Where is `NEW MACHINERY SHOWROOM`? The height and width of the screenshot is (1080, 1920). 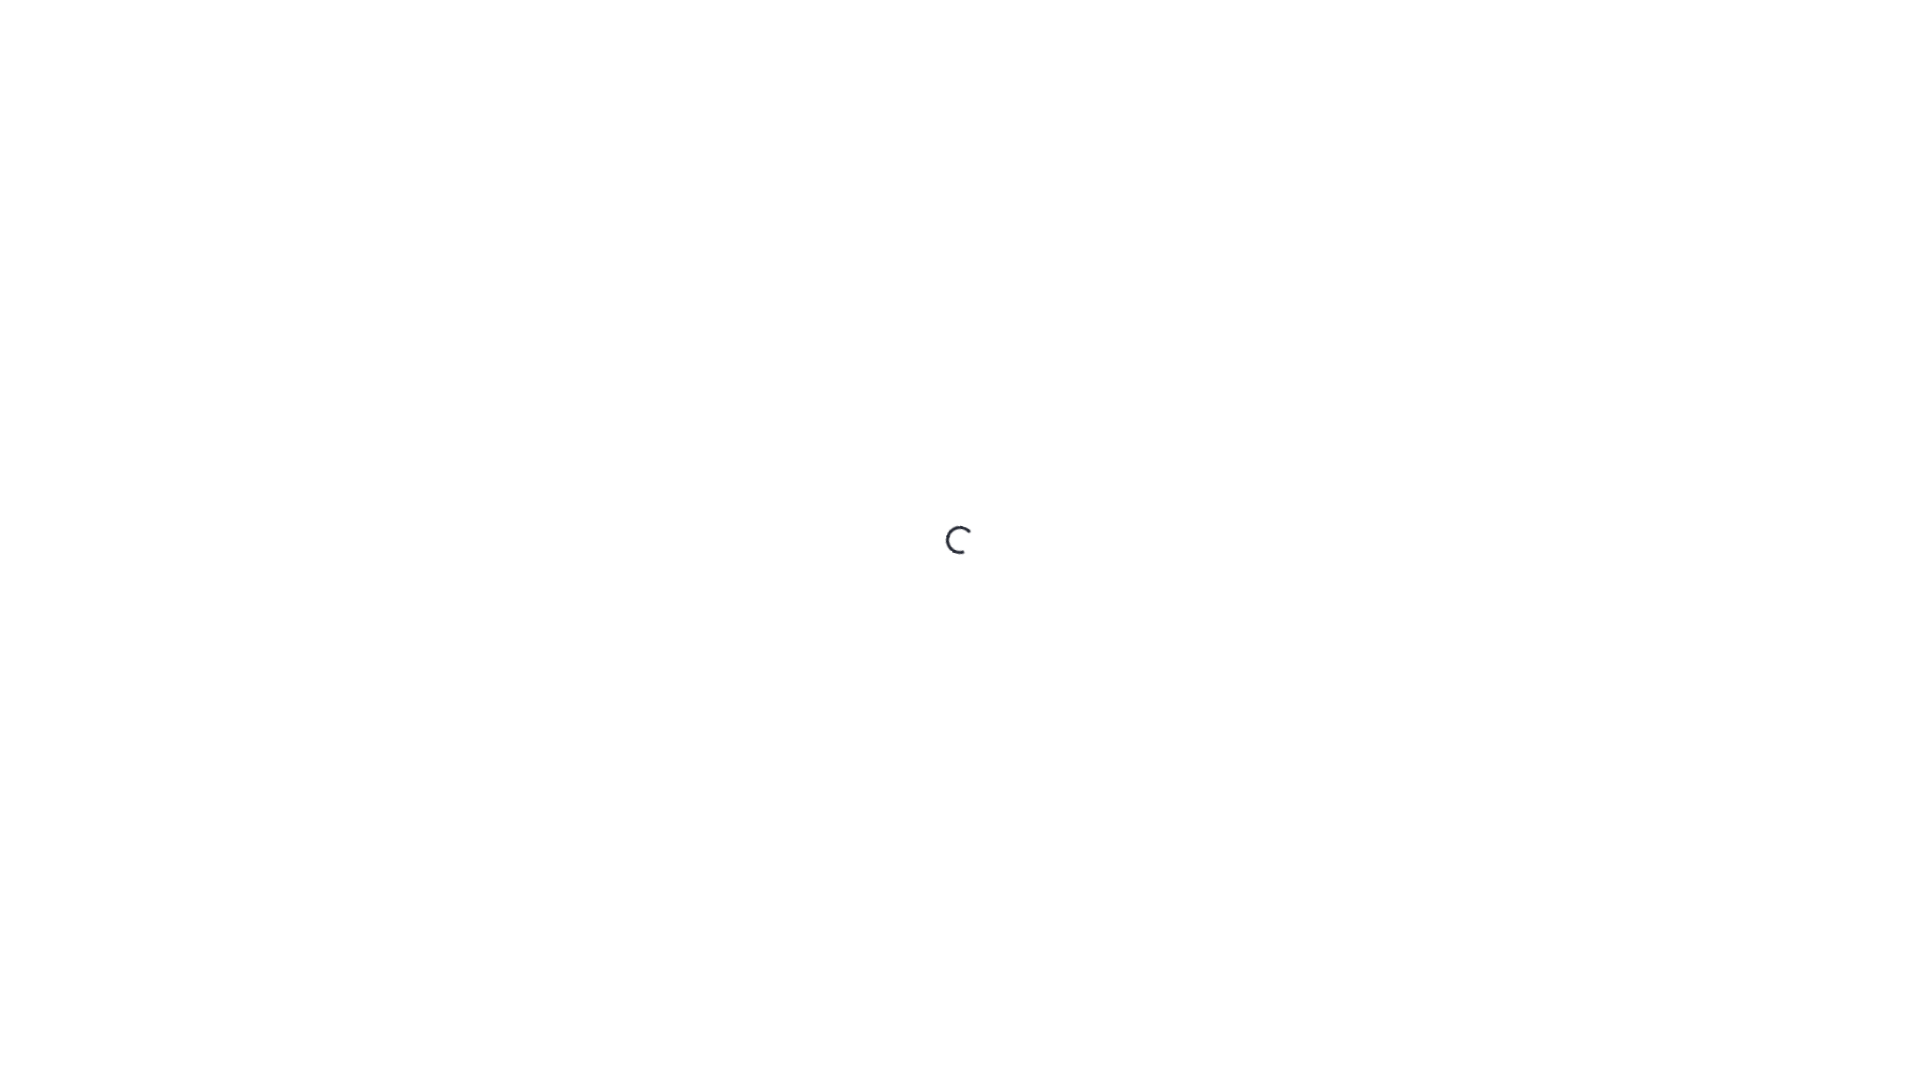 NEW MACHINERY SHOWROOM is located at coordinates (878, 332).